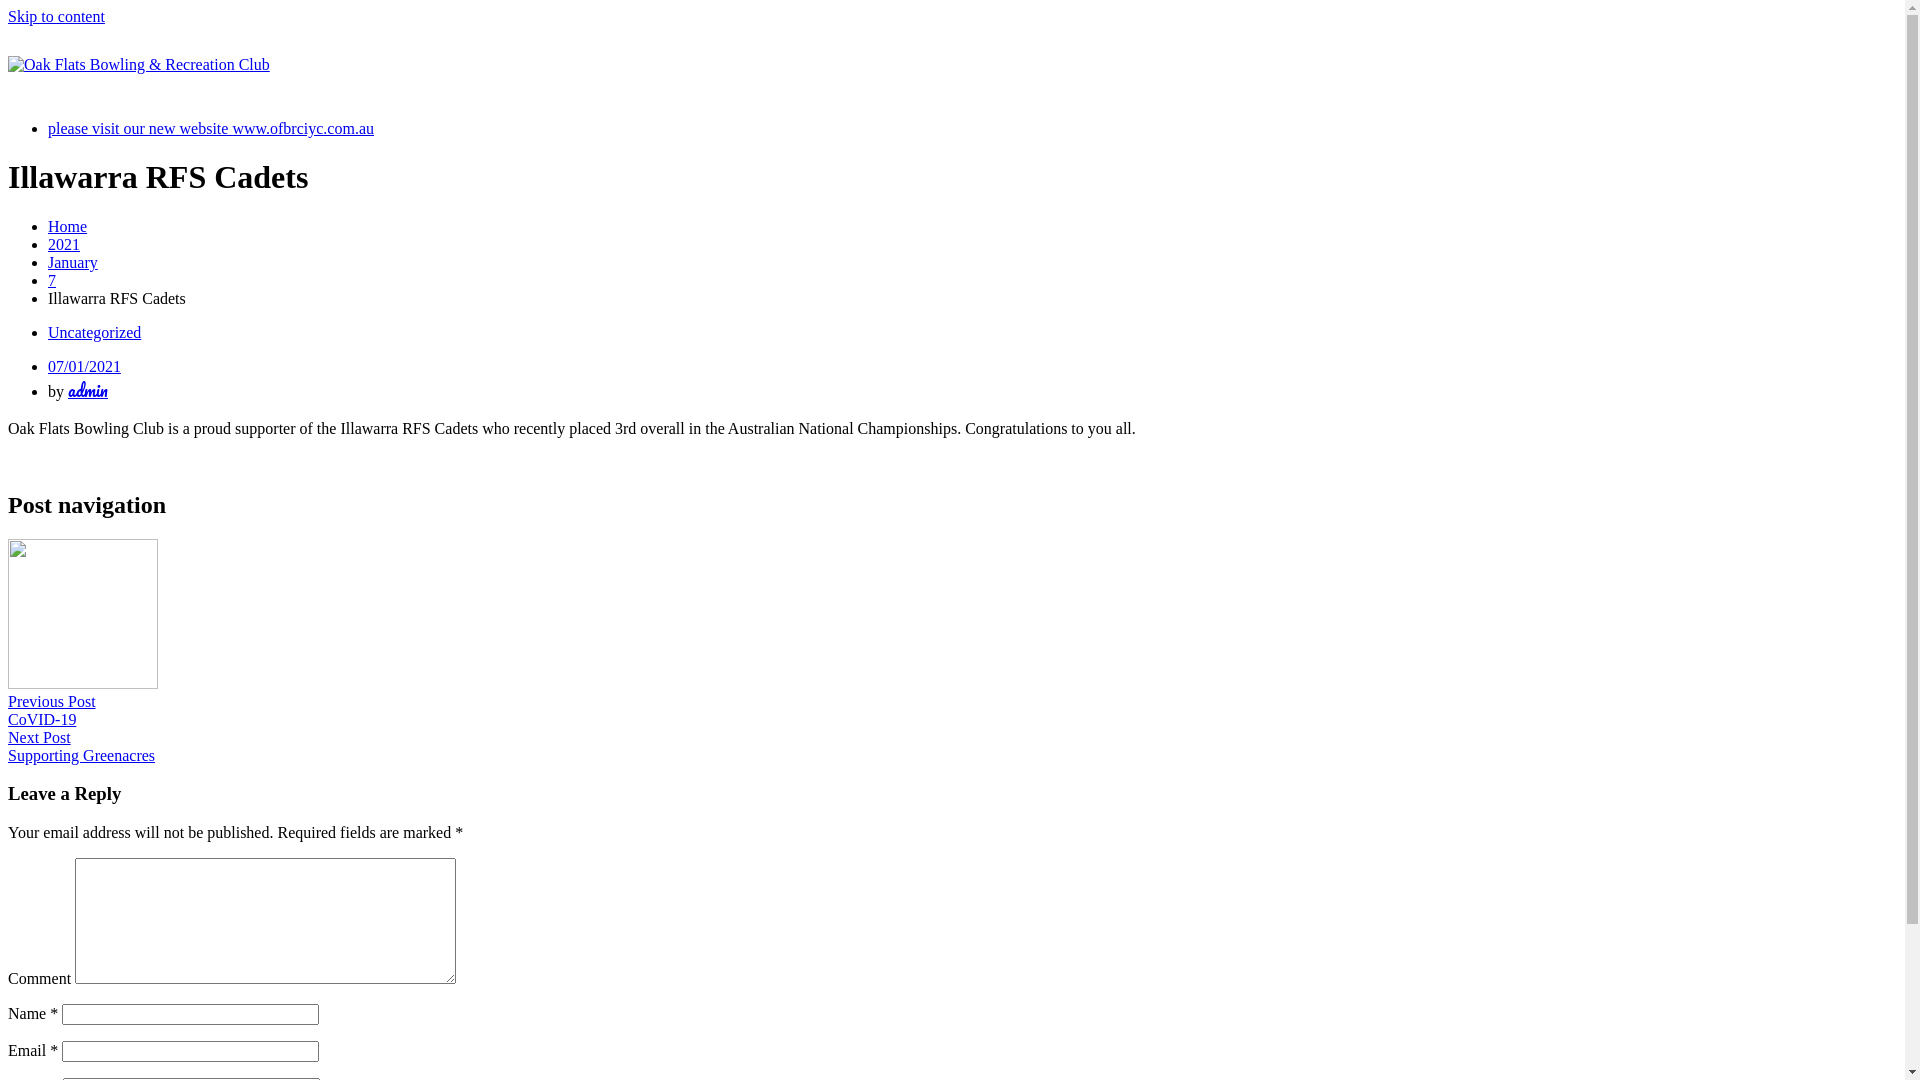 This screenshot has width=1920, height=1080. I want to click on Skip to content, so click(56, 16).